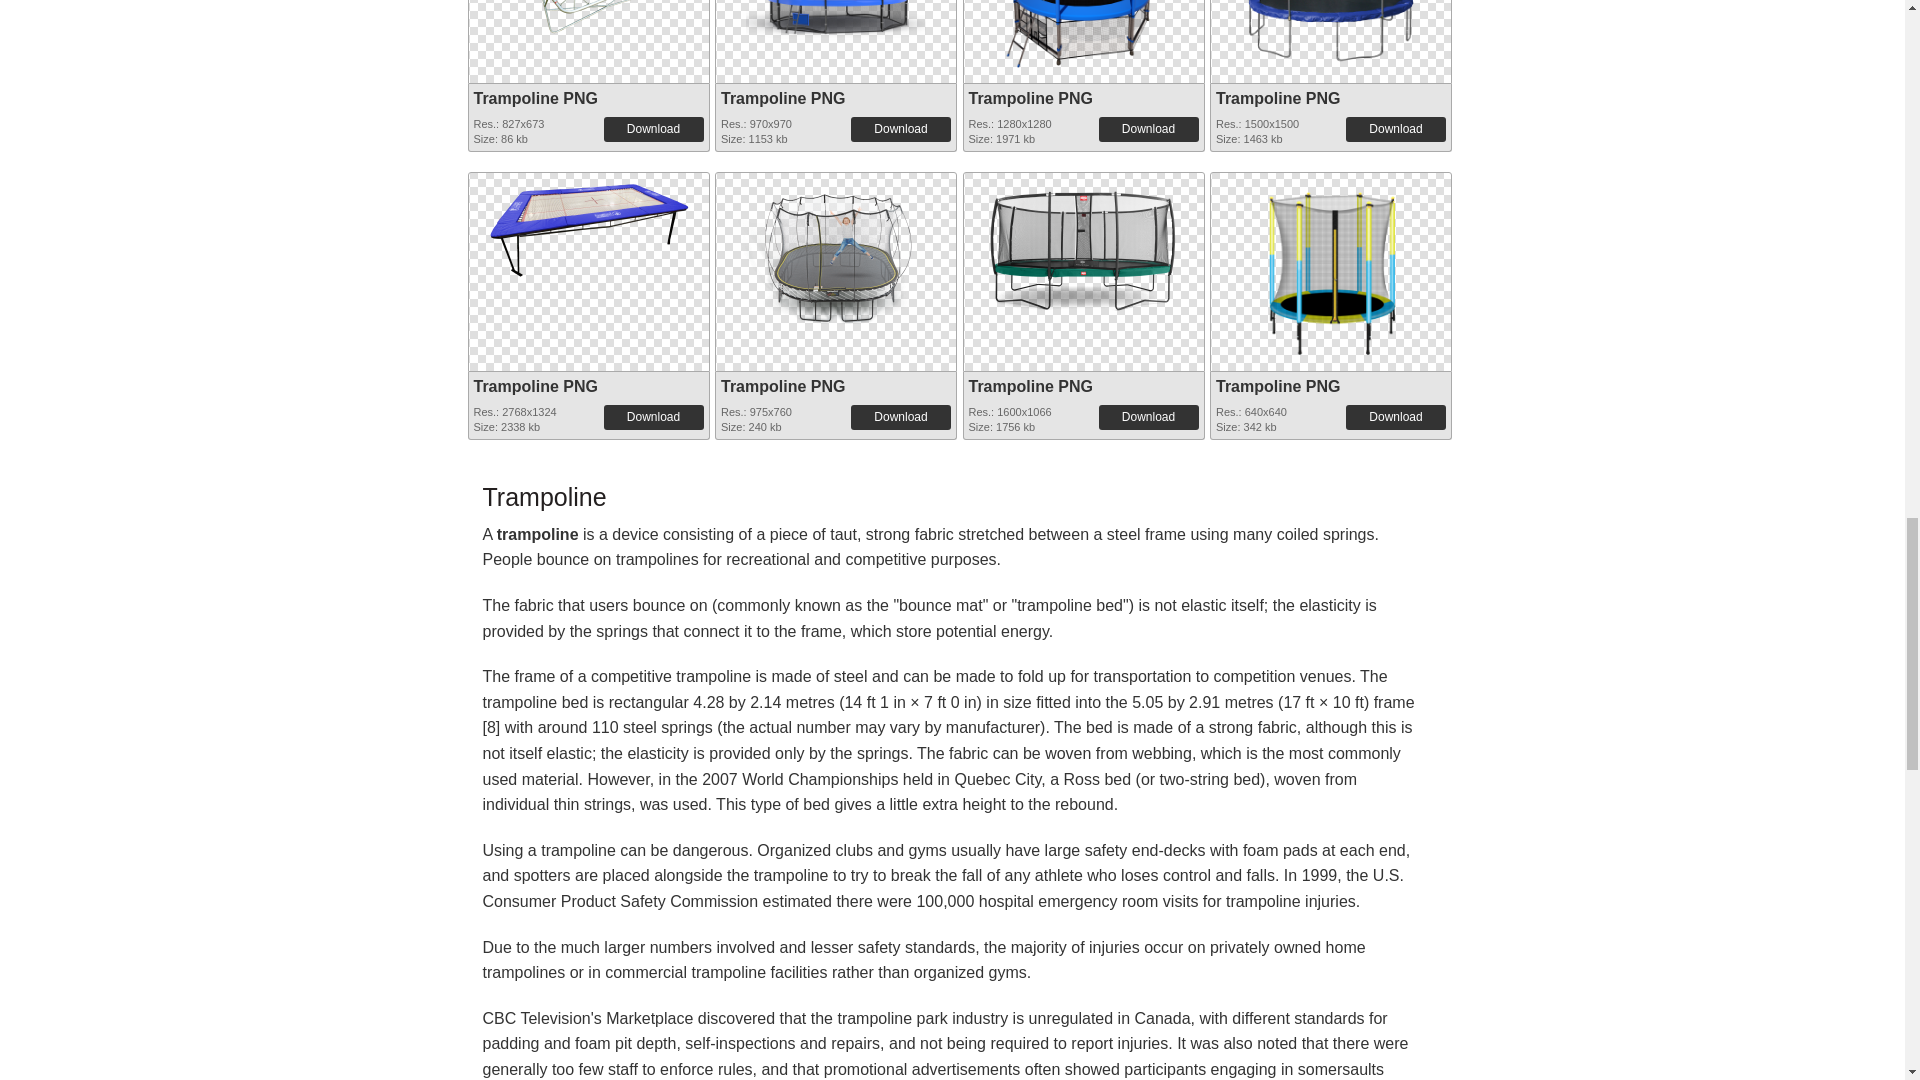 Image resolution: width=1920 pixels, height=1080 pixels. What do you see at coordinates (1084, 37) in the screenshot?
I see `Trampoline PNG` at bounding box center [1084, 37].